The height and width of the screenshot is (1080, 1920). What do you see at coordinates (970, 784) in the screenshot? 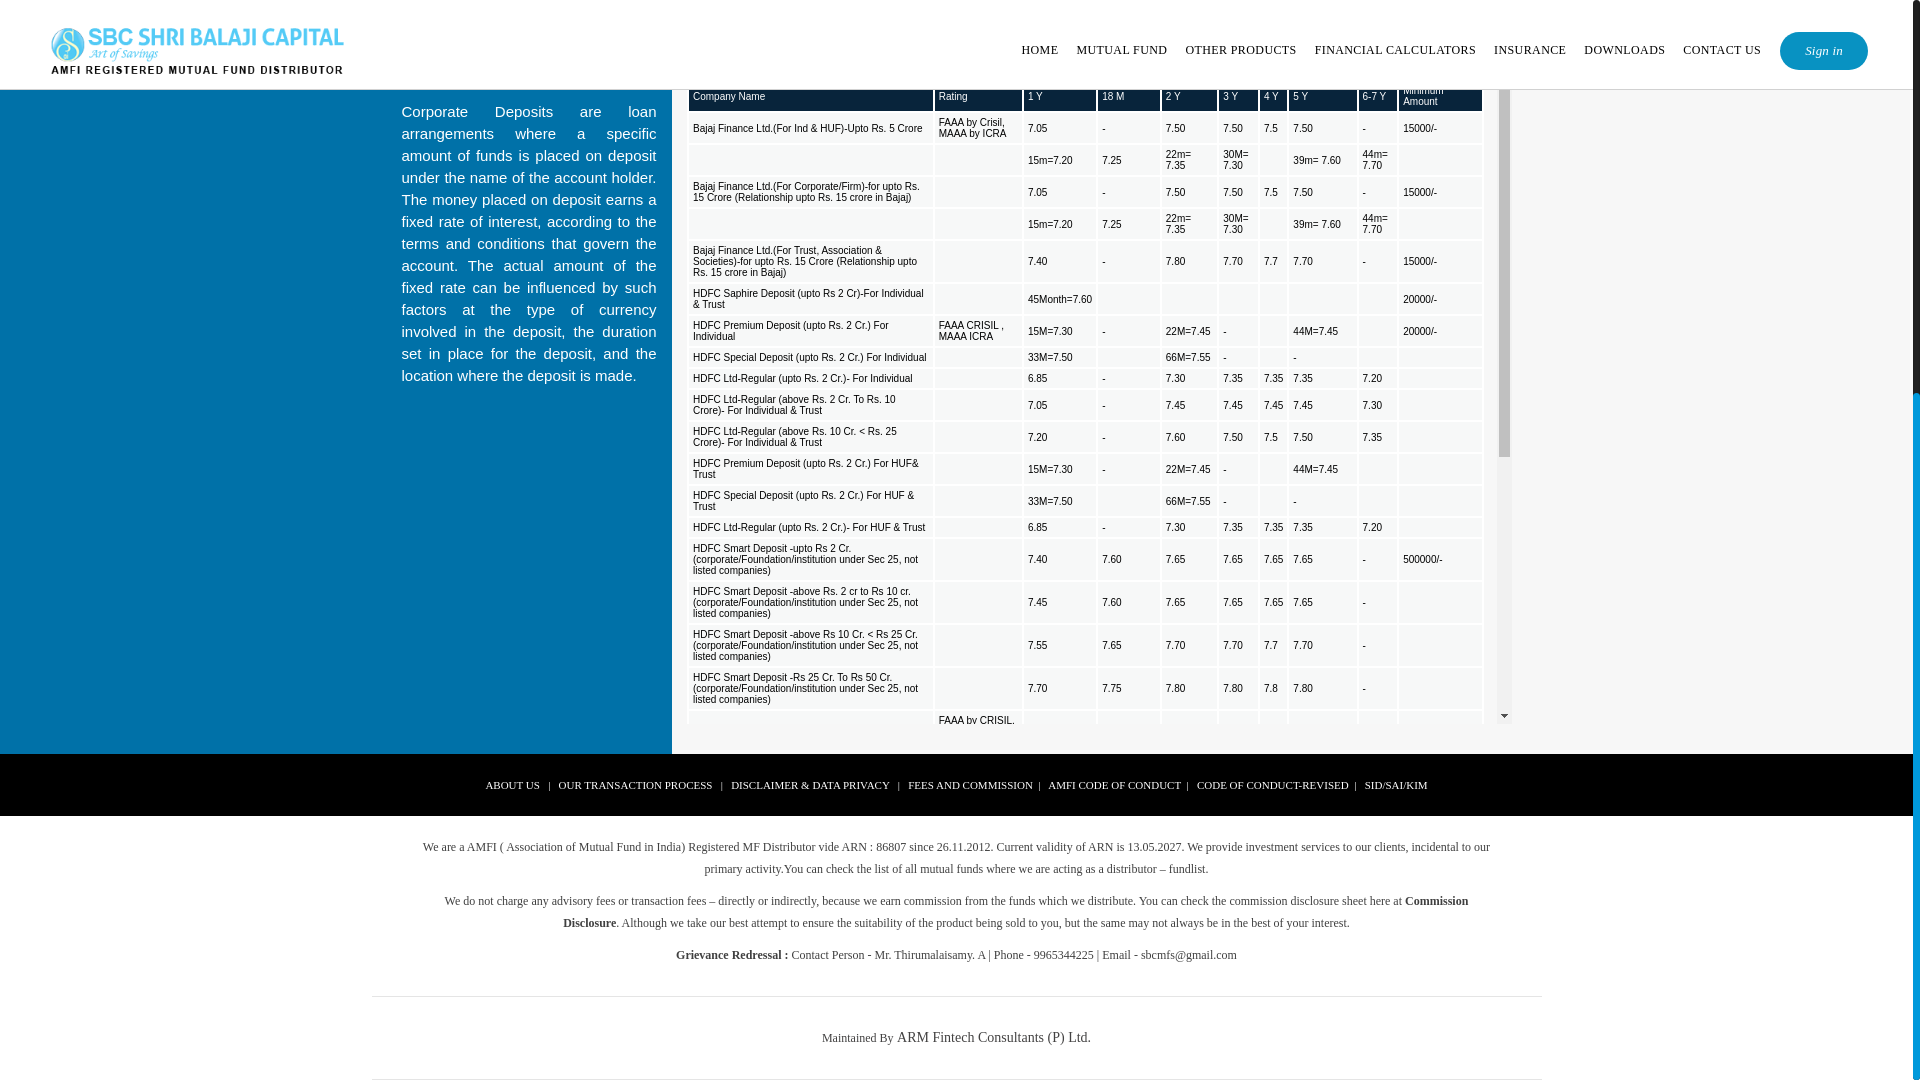
I see `FEES AND COMMISSION` at bounding box center [970, 784].